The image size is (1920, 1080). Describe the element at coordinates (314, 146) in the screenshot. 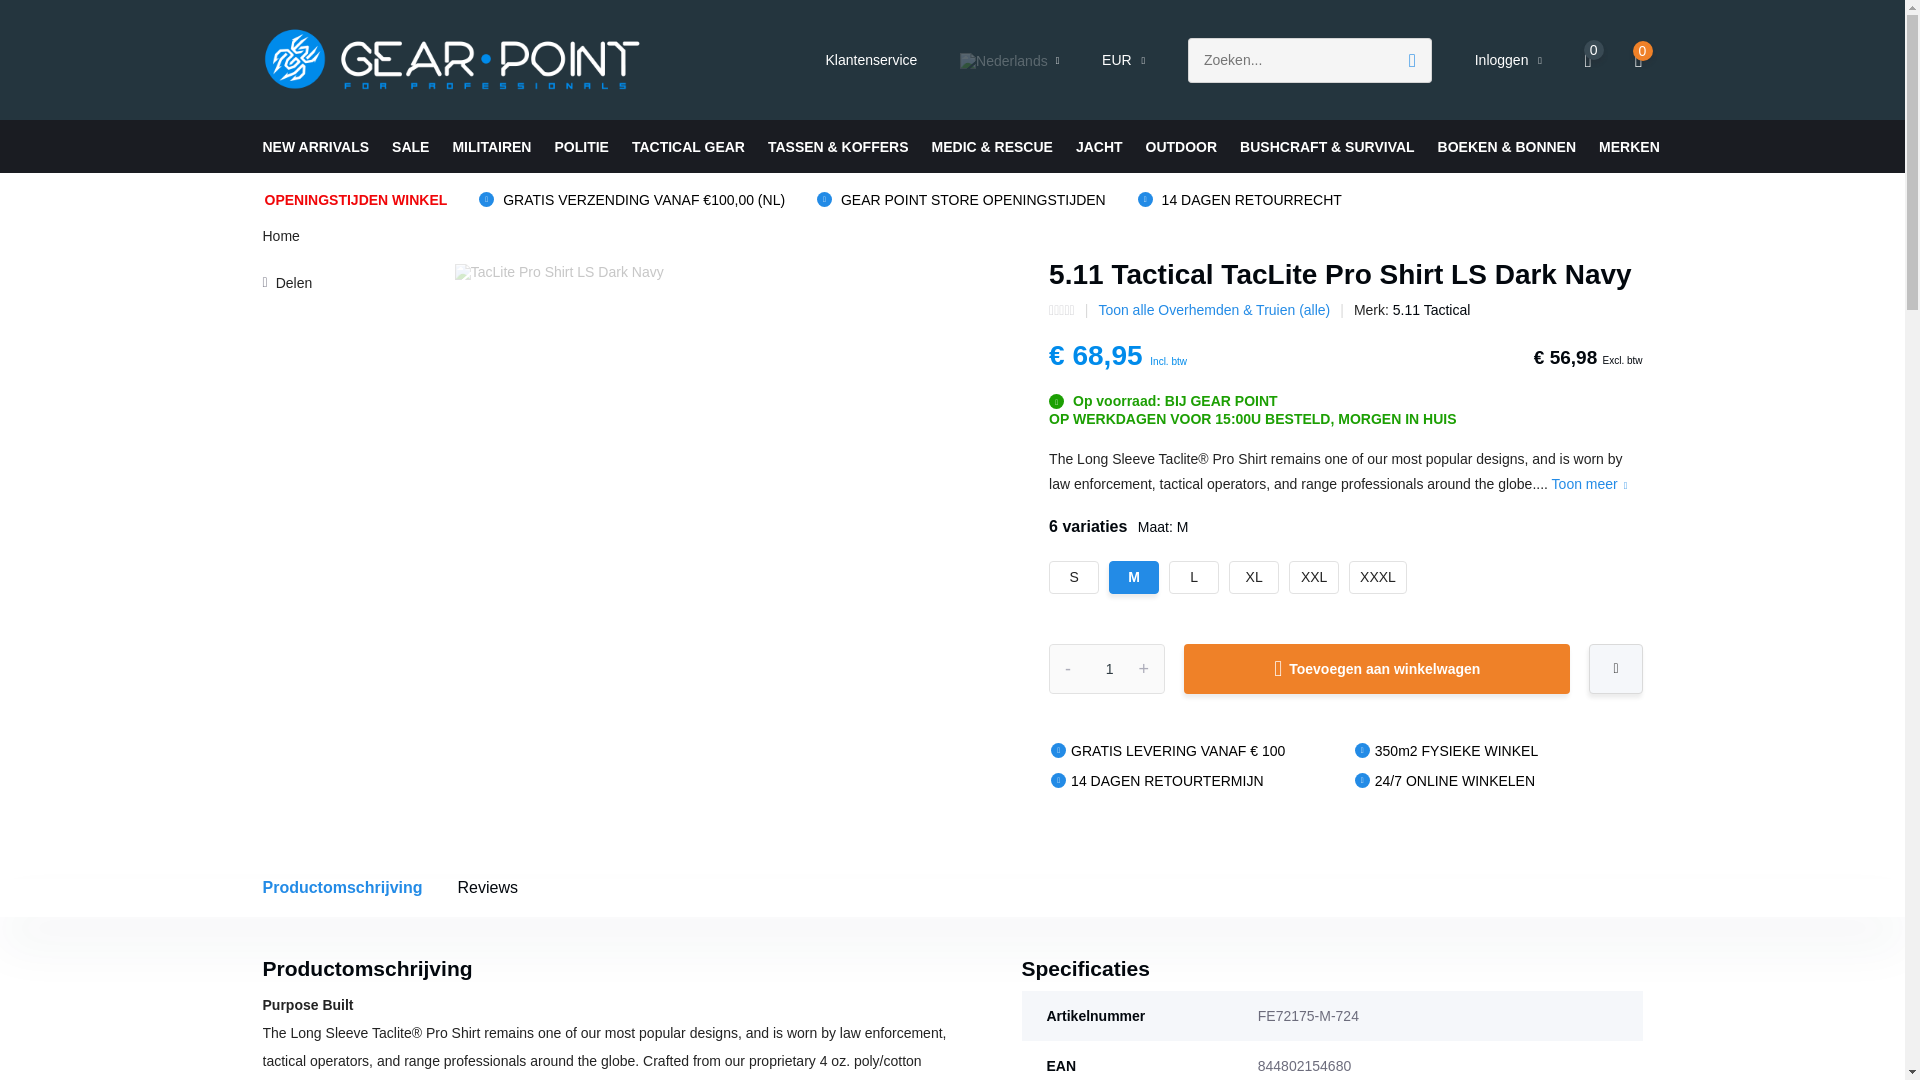

I see `NEW ARRIVALS` at that location.